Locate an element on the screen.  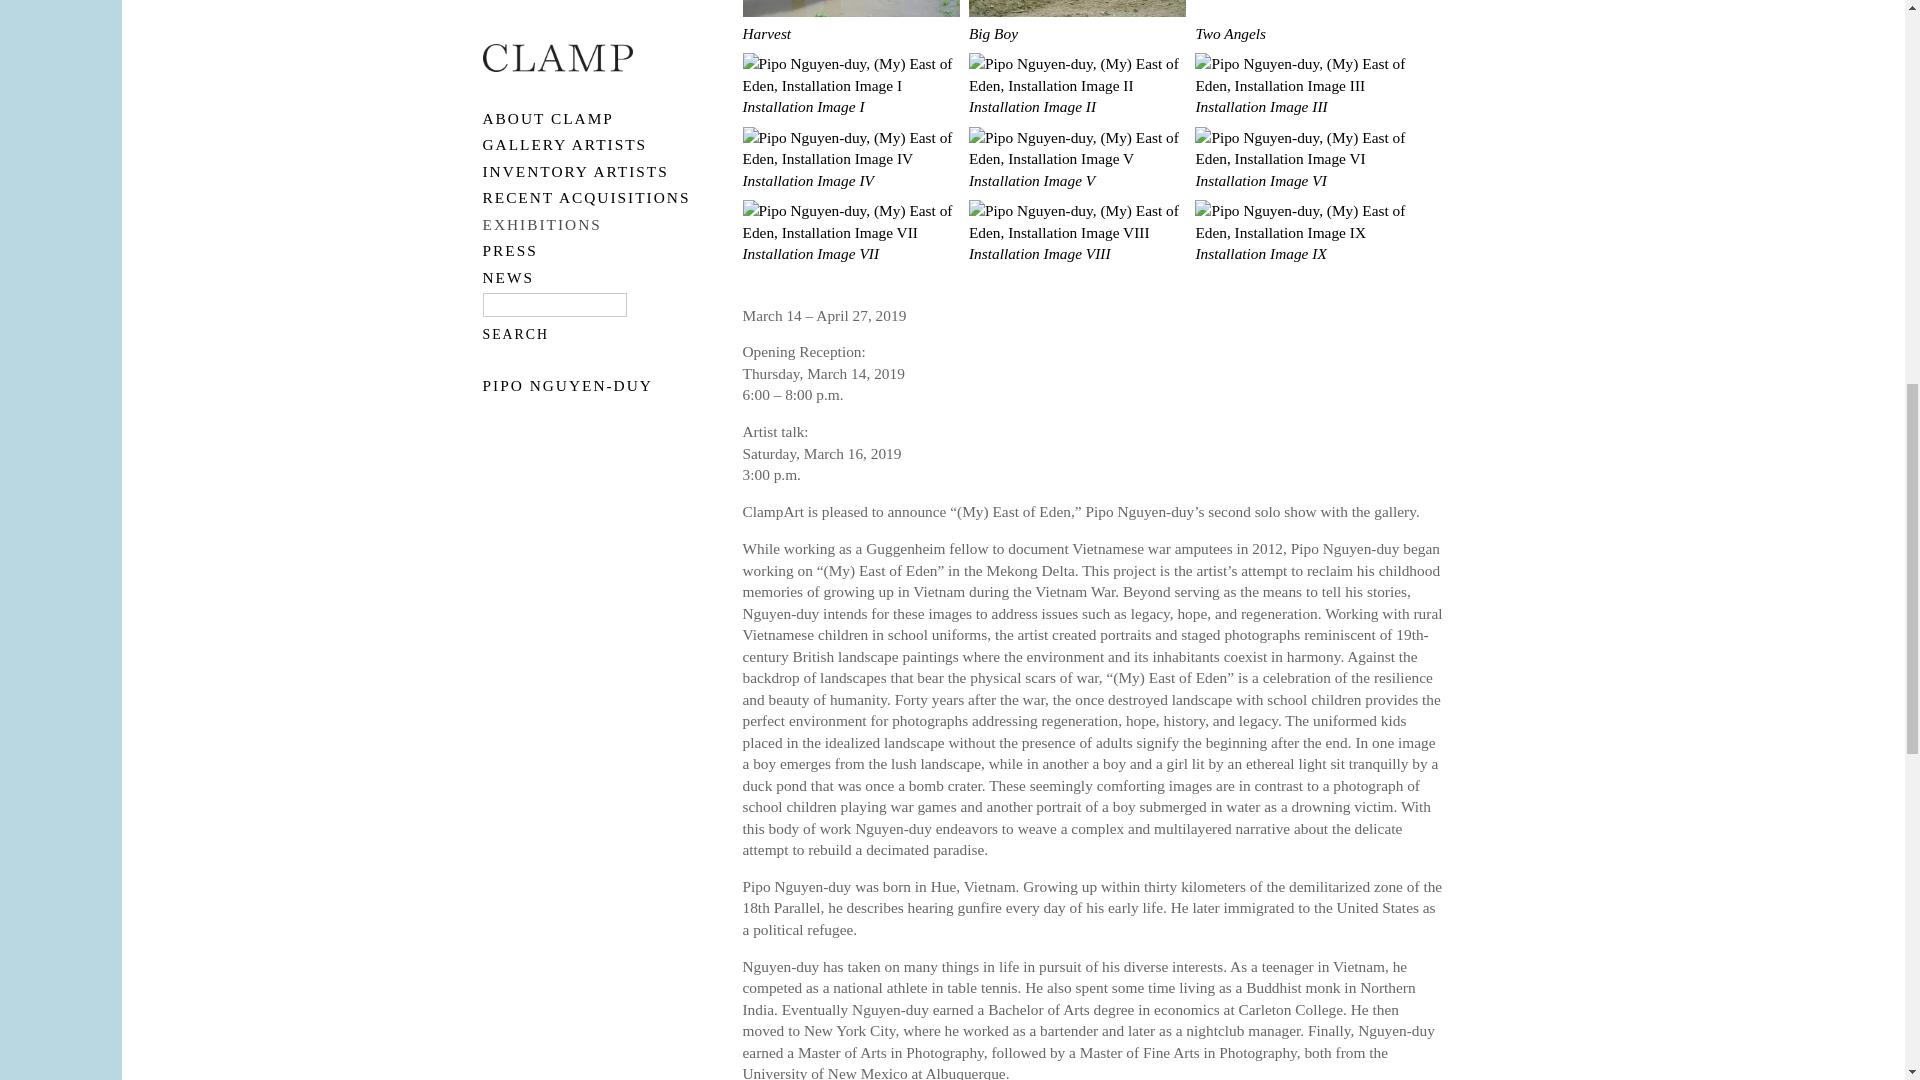
Installation Image VI is located at coordinates (1302, 170).